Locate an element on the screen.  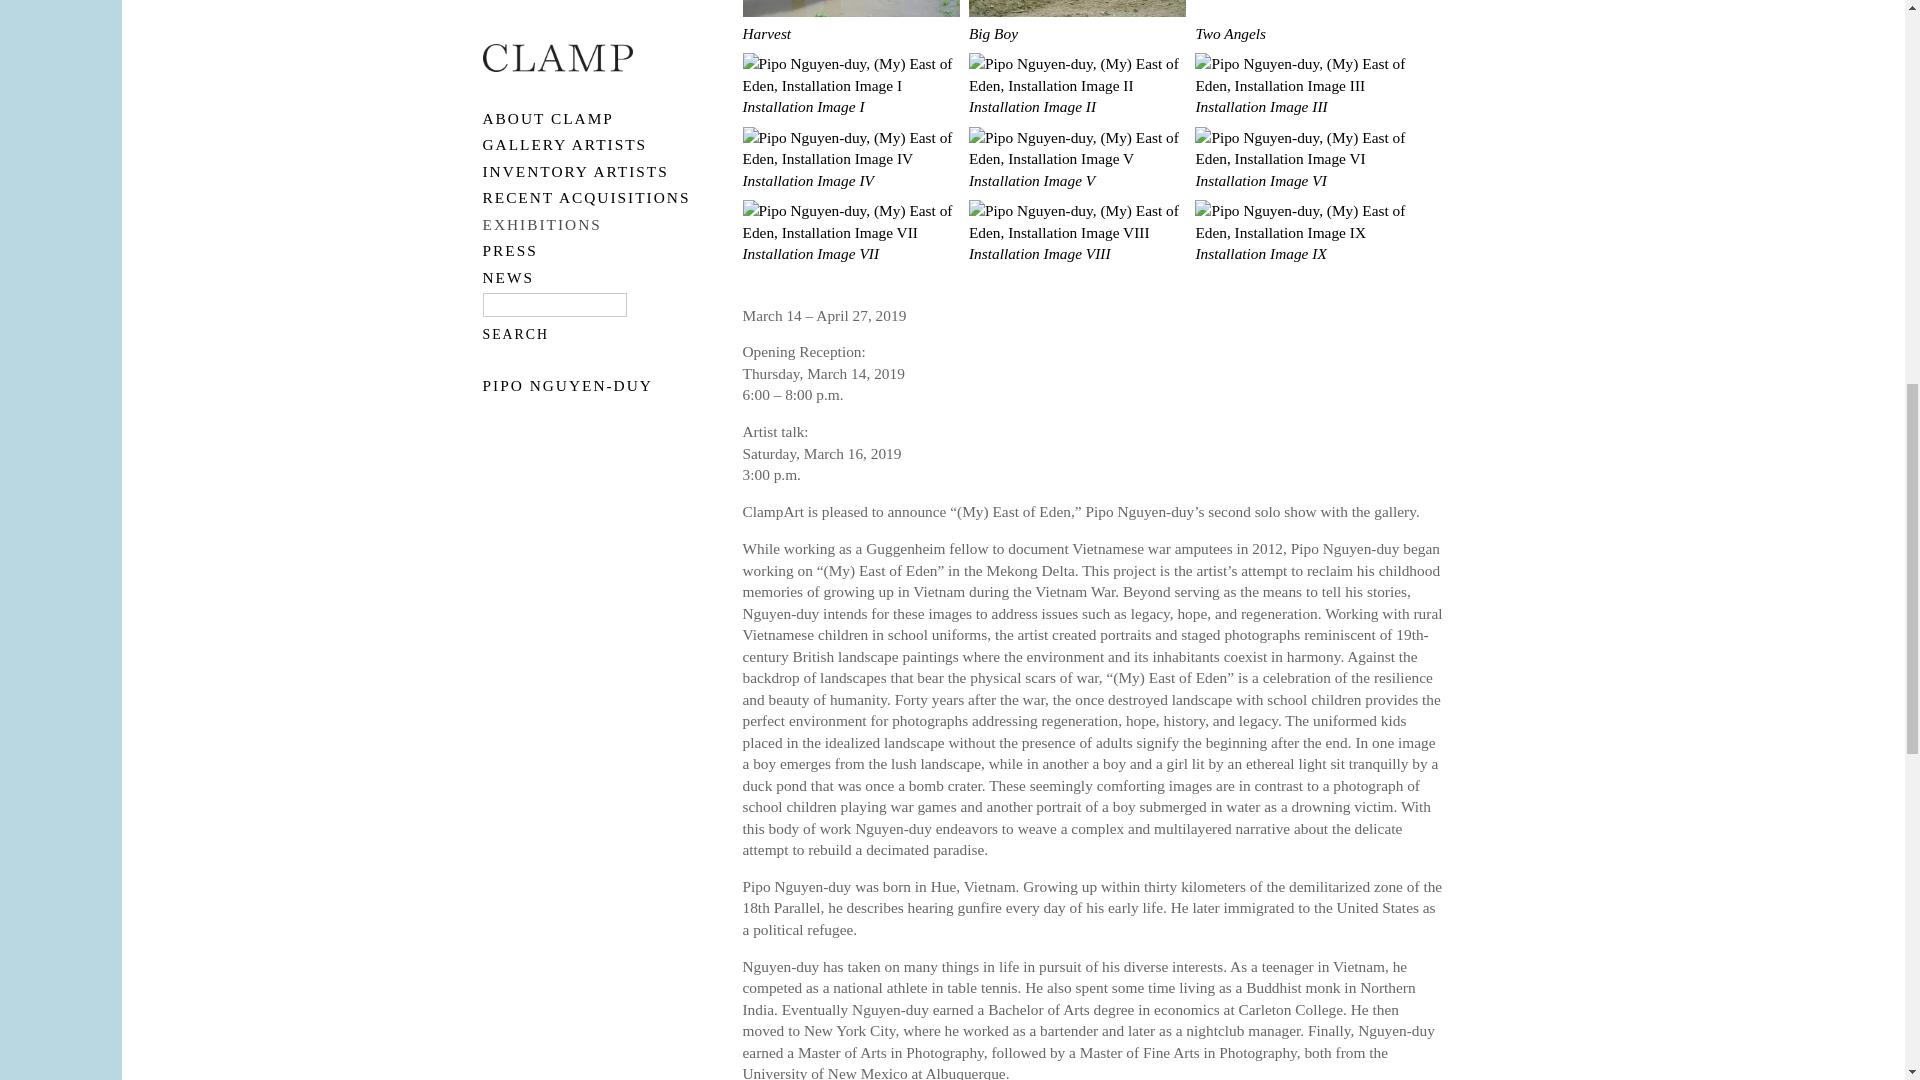
Installation Image VI is located at coordinates (1302, 170).